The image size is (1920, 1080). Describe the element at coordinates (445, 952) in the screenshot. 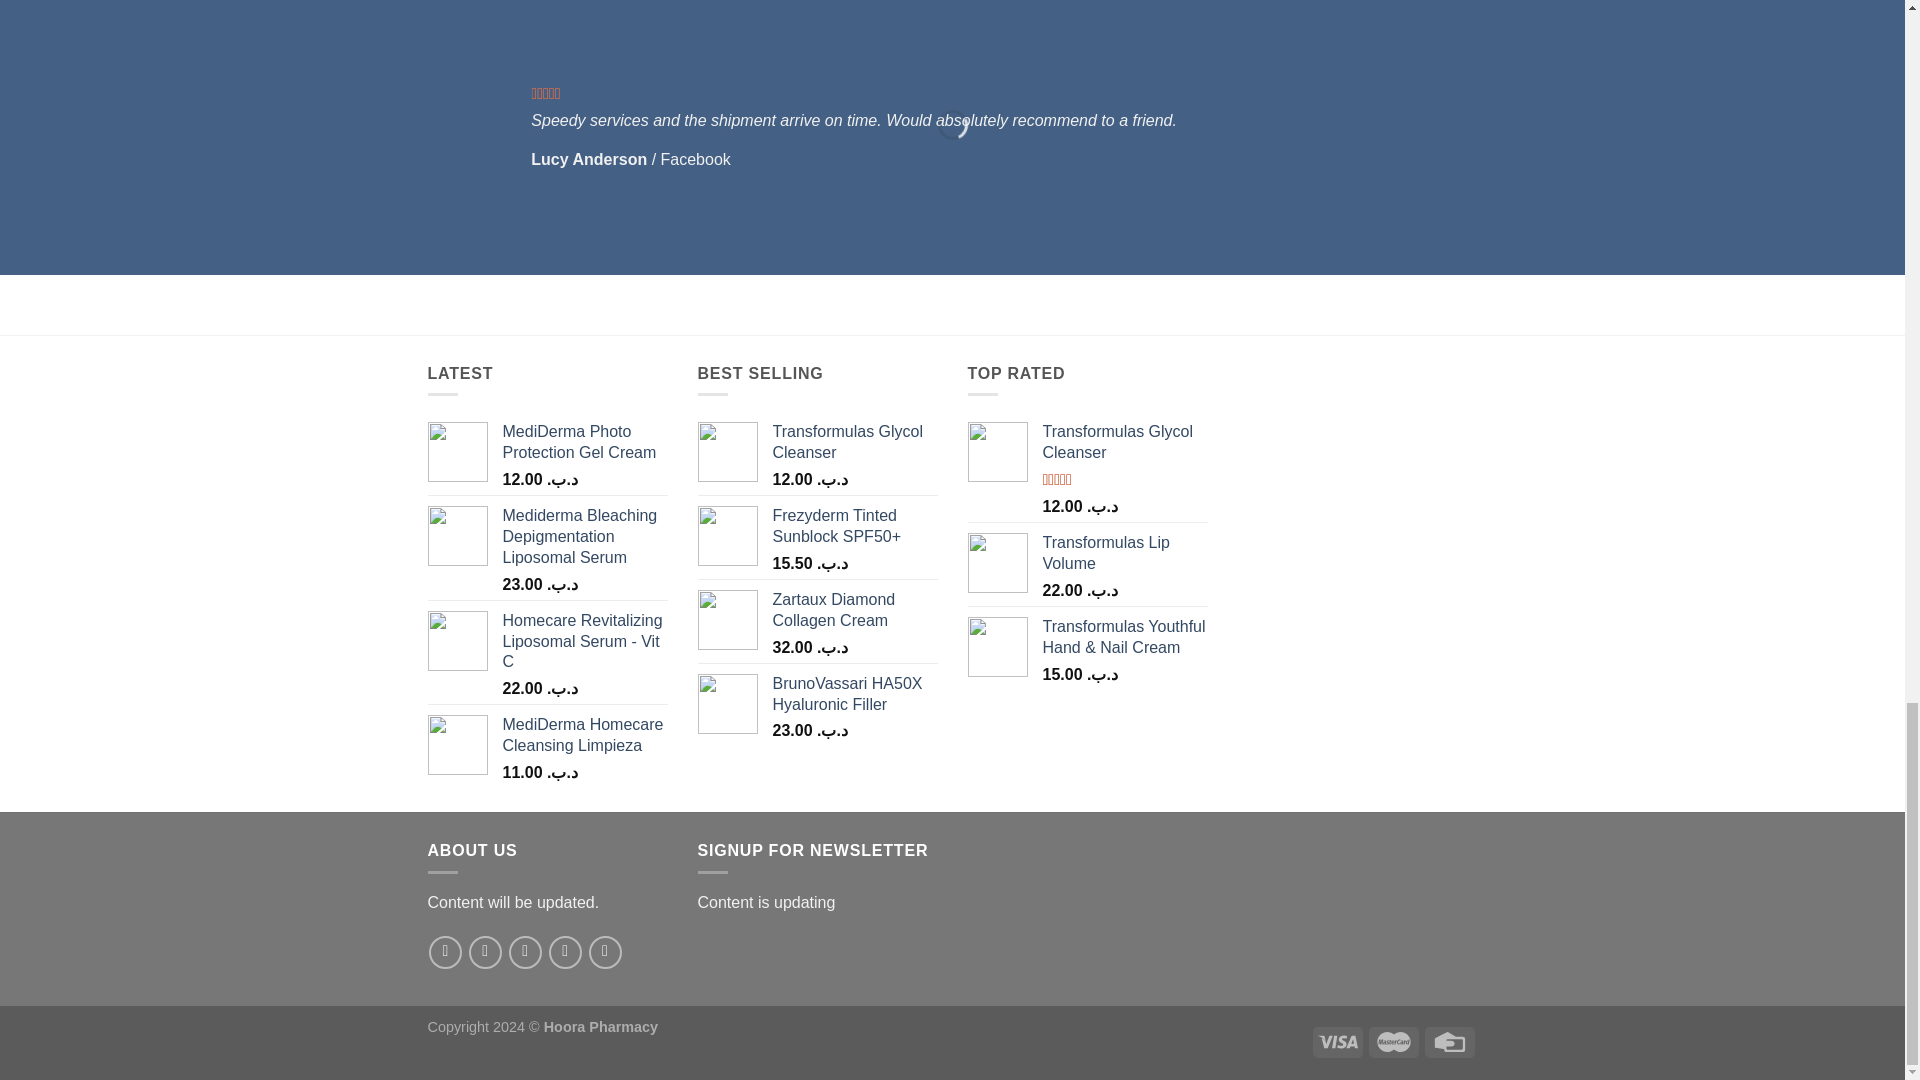

I see `Follow on Facebook` at that location.